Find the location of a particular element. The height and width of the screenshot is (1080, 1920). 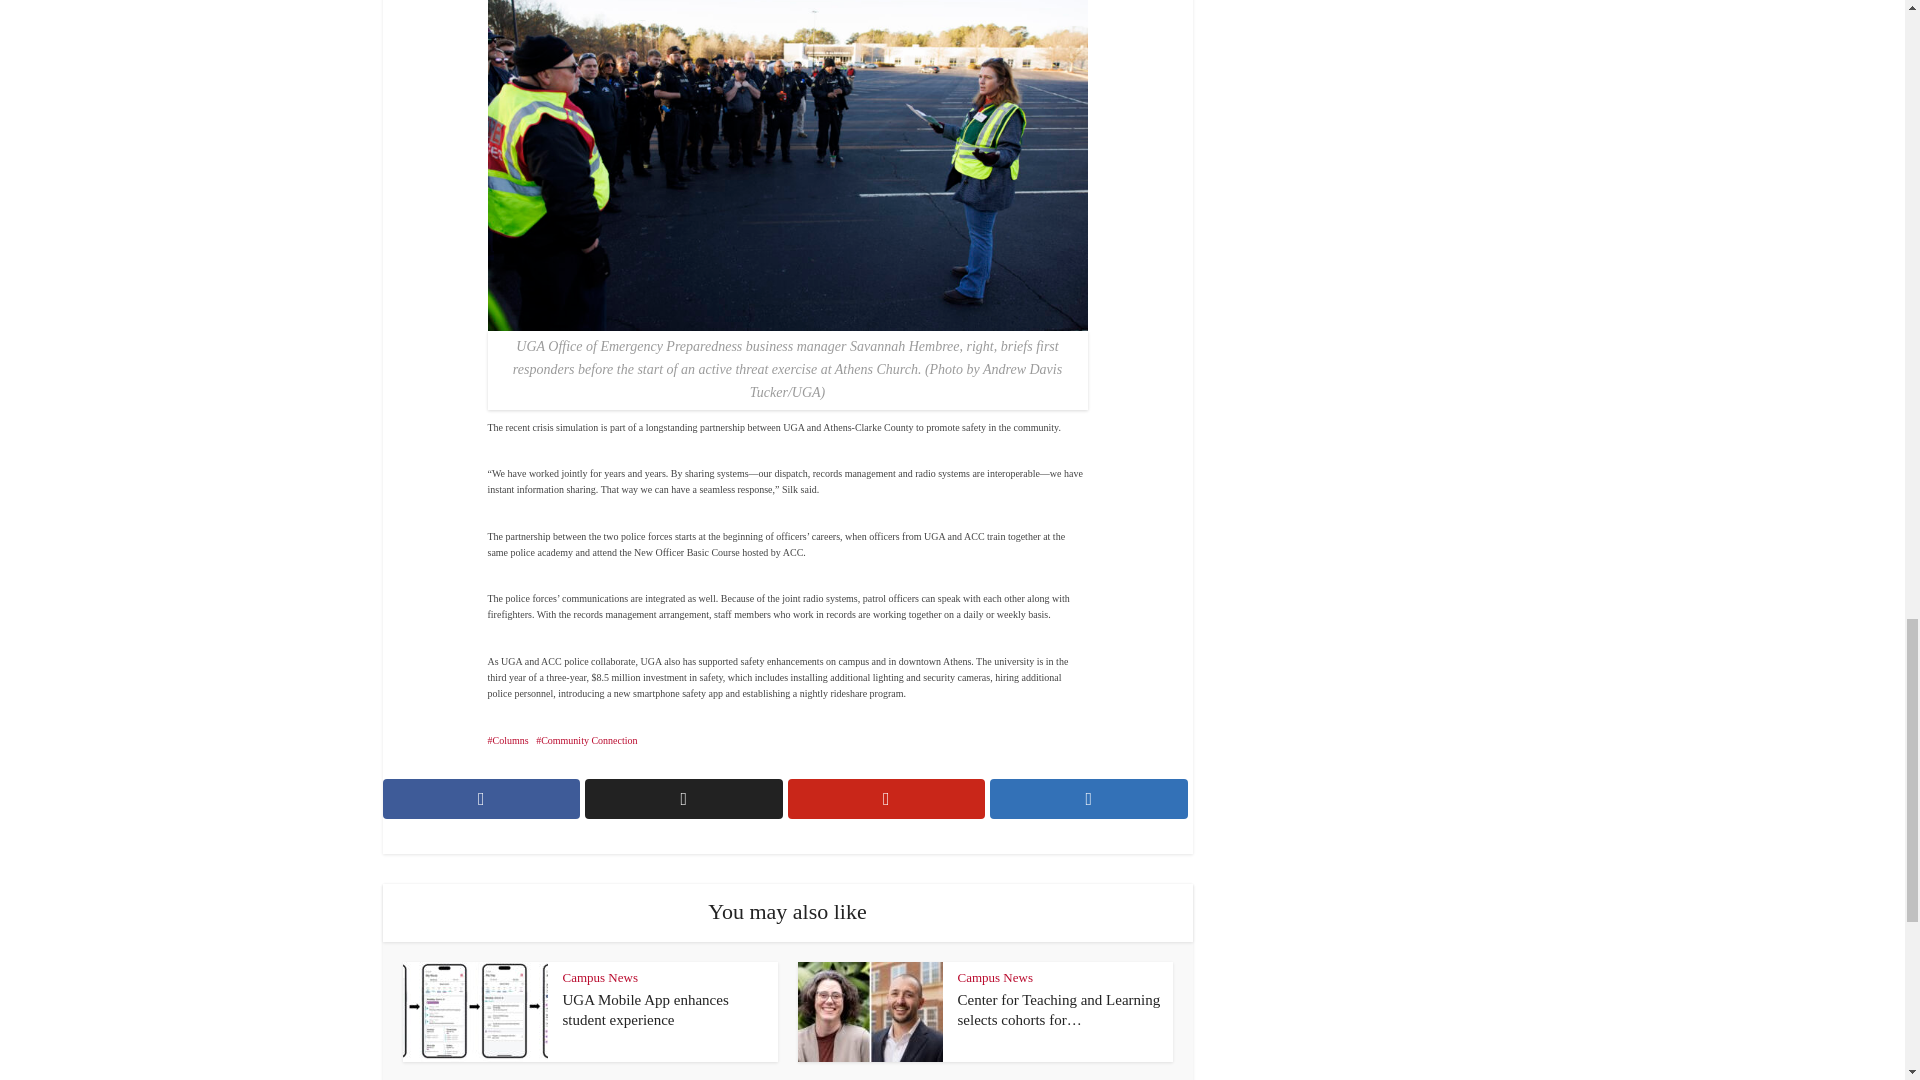

Campus News is located at coordinates (600, 976).